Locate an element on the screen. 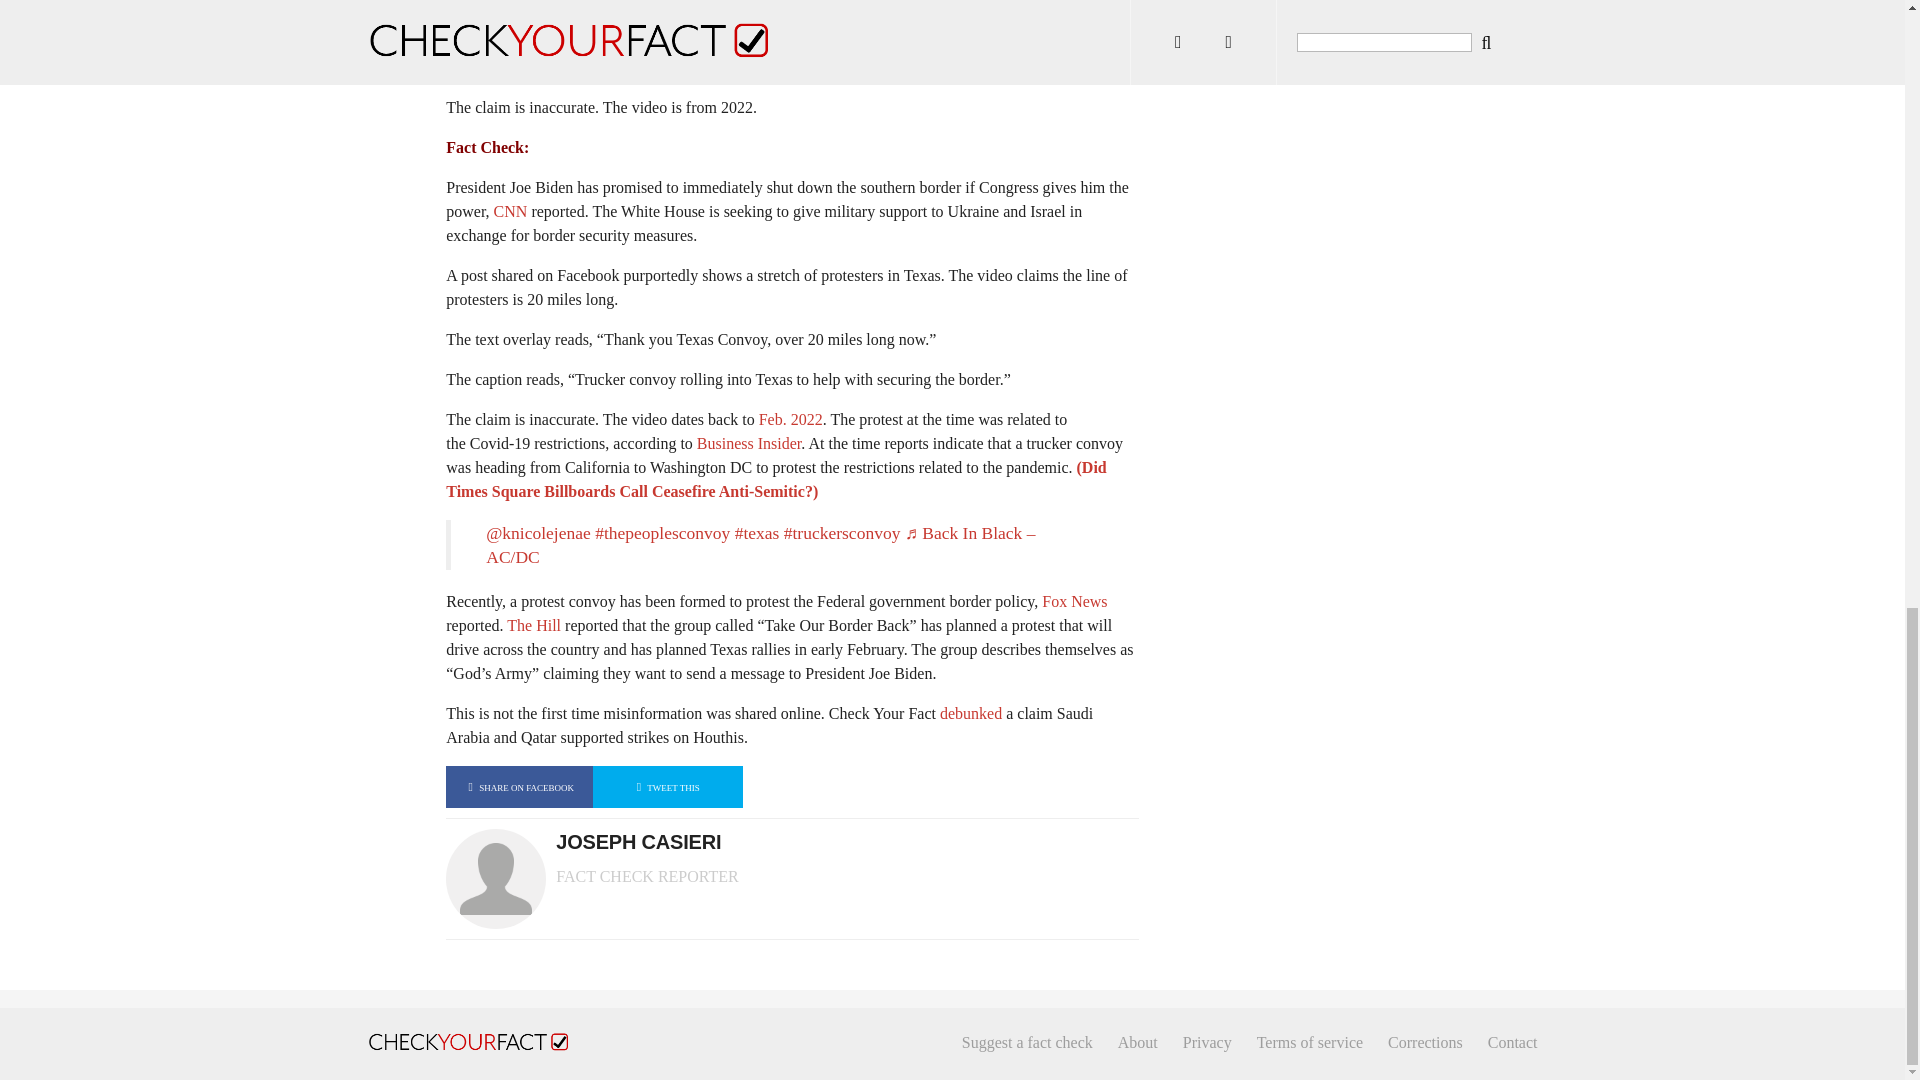 Image resolution: width=1920 pixels, height=1080 pixels. debunked is located at coordinates (971, 714).